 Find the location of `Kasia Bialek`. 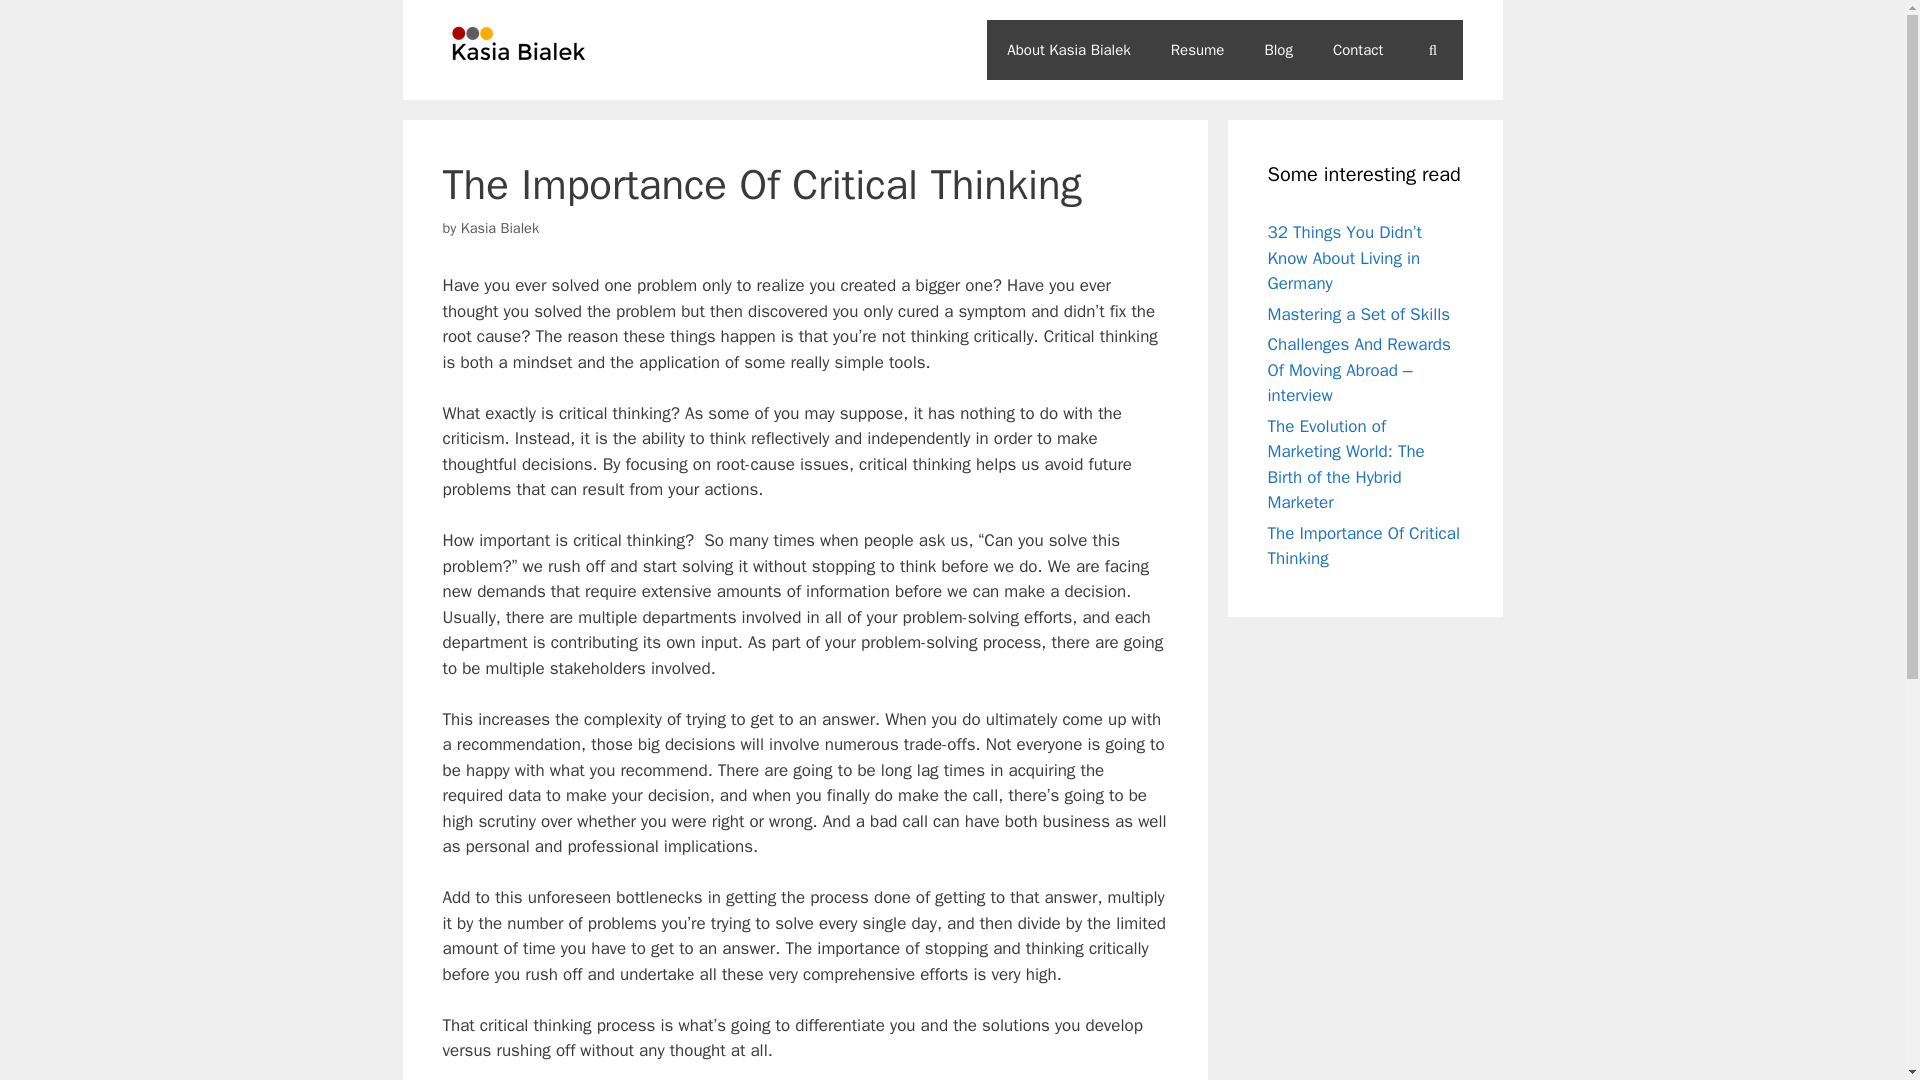

Kasia Bialek is located at coordinates (500, 228).